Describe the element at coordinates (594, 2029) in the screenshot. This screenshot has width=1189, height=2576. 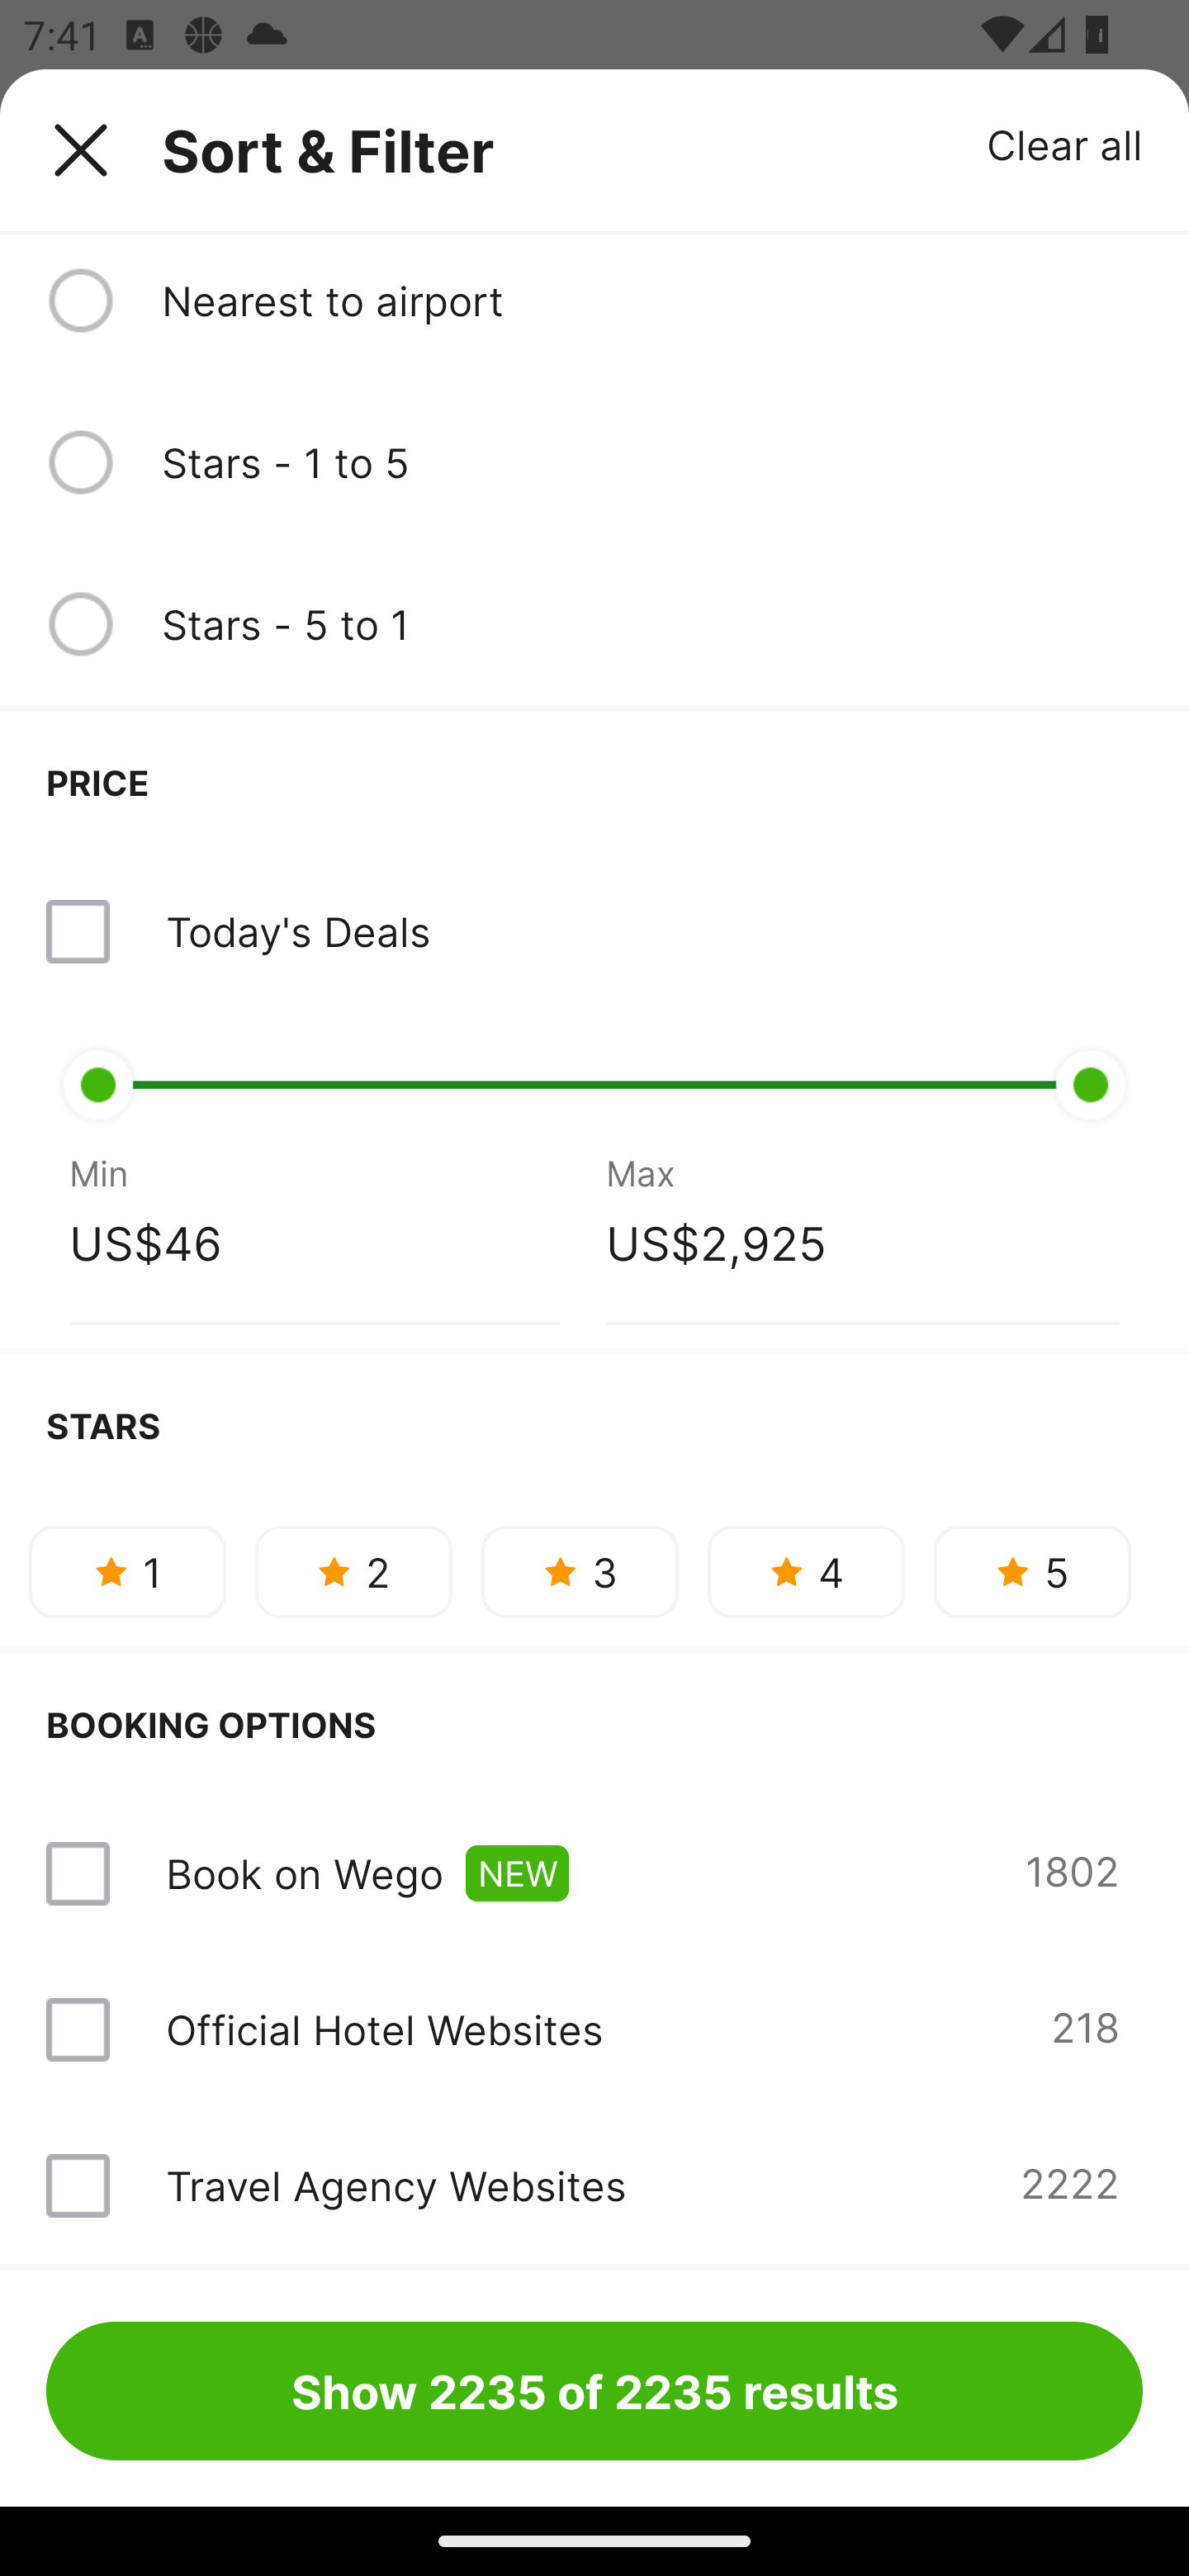
I see `Official Hotel Websites 218` at that location.